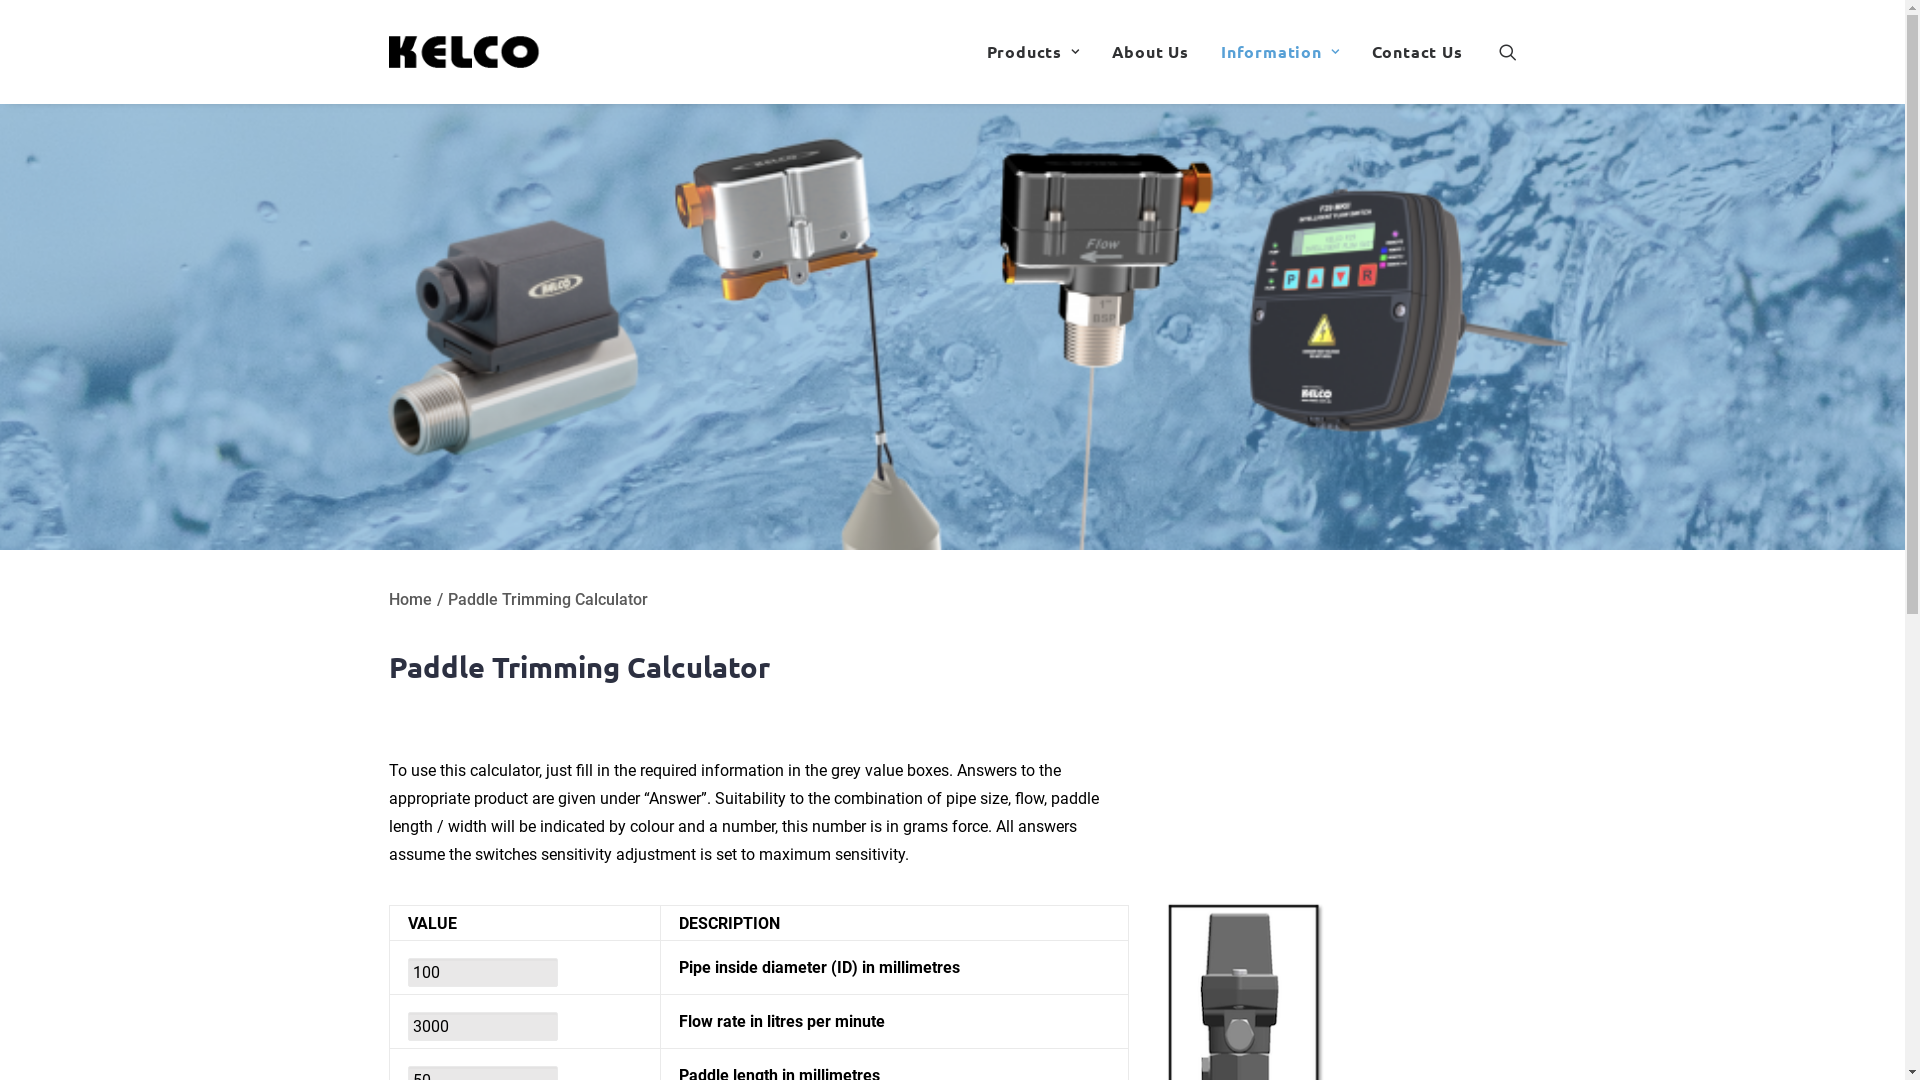  I want to click on 100, so click(483, 972).